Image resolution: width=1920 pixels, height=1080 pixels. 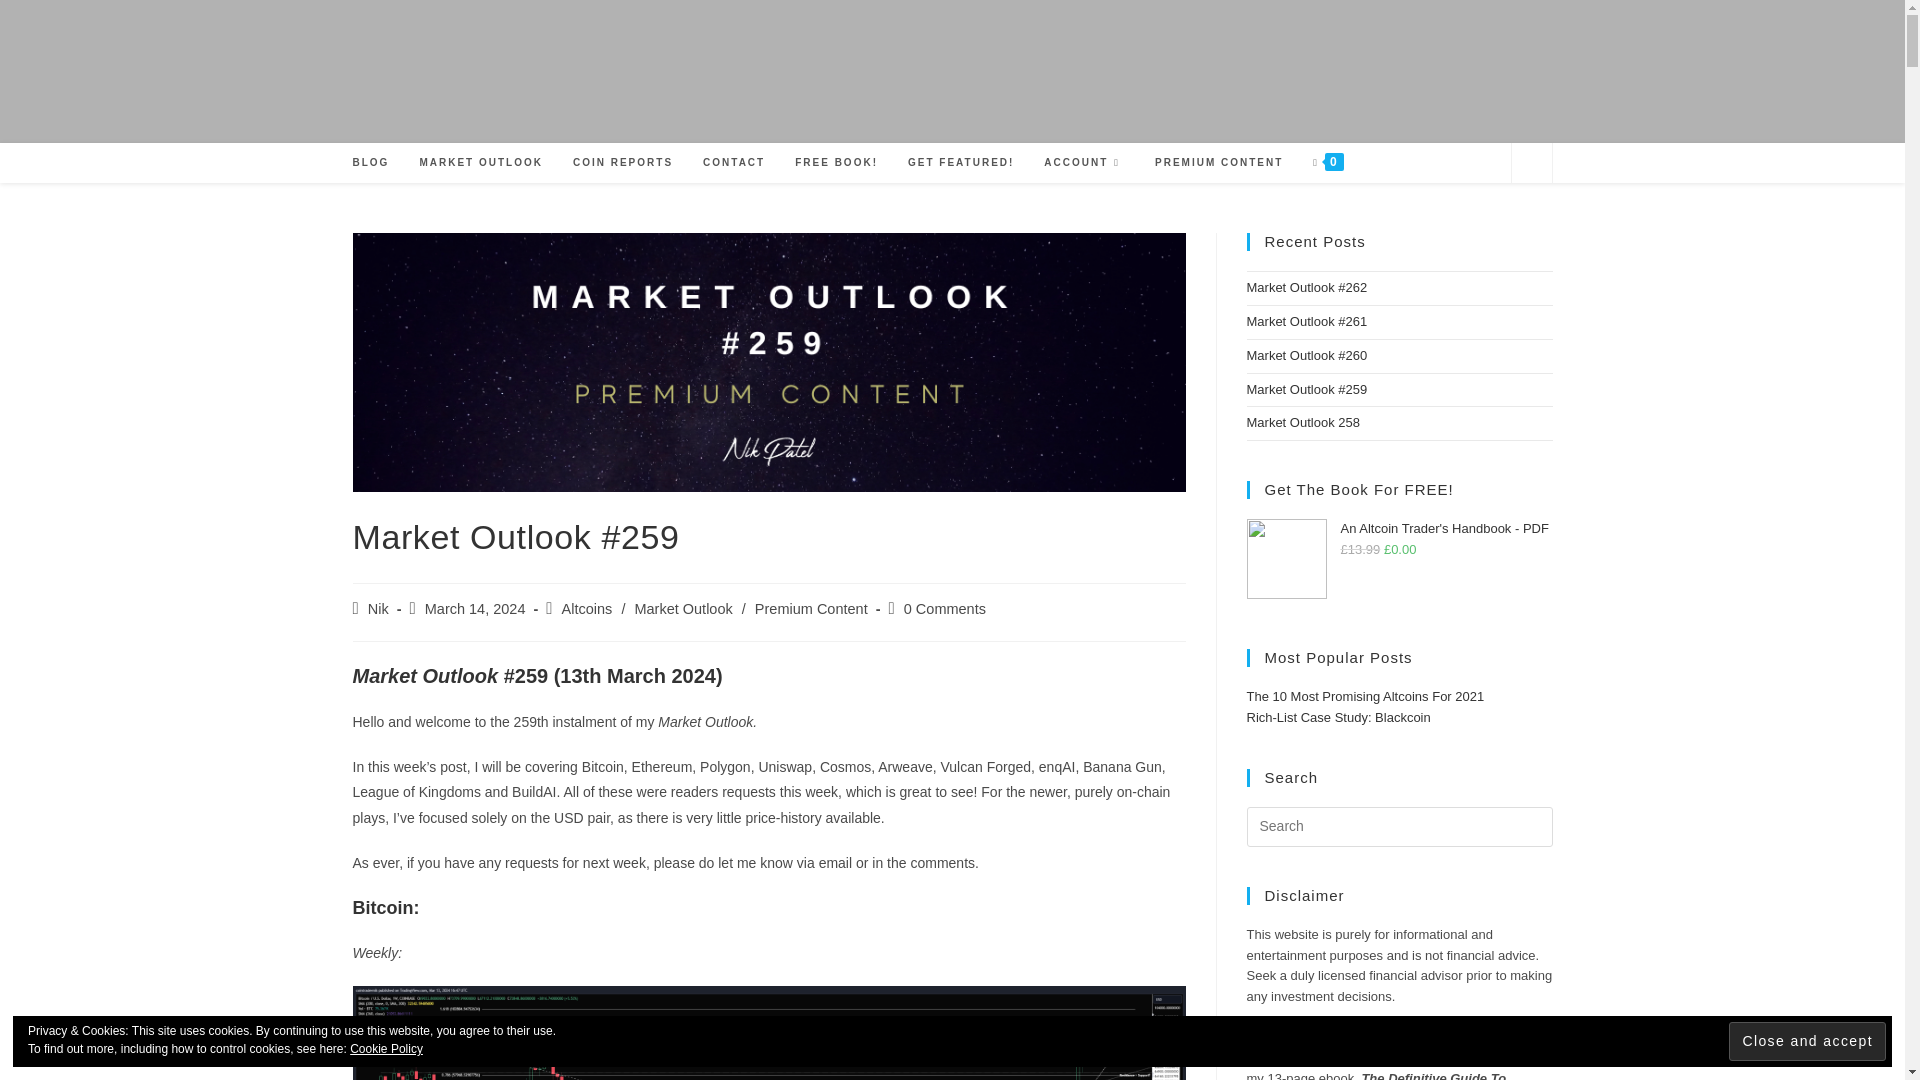 I want to click on MARKET OUTLOOK, so click(x=480, y=162).